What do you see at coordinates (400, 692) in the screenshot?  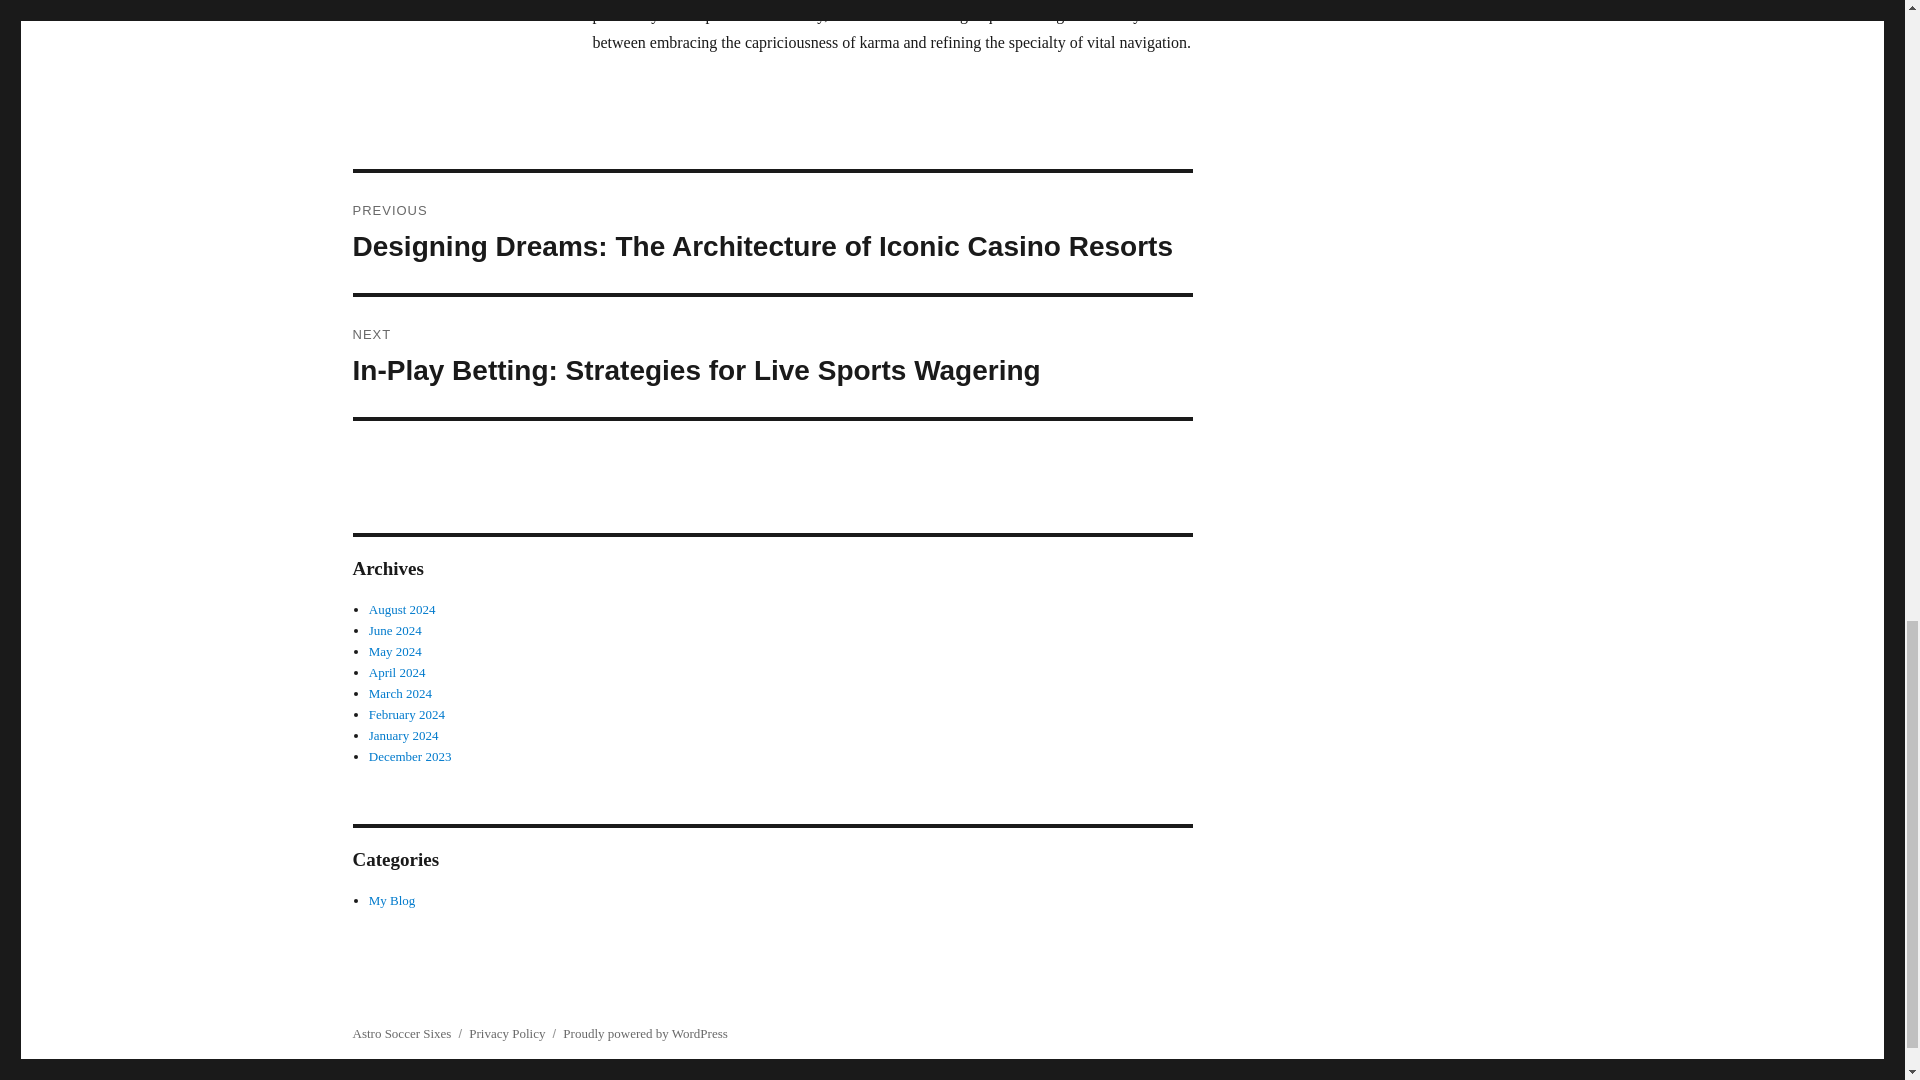 I see `March 2024` at bounding box center [400, 692].